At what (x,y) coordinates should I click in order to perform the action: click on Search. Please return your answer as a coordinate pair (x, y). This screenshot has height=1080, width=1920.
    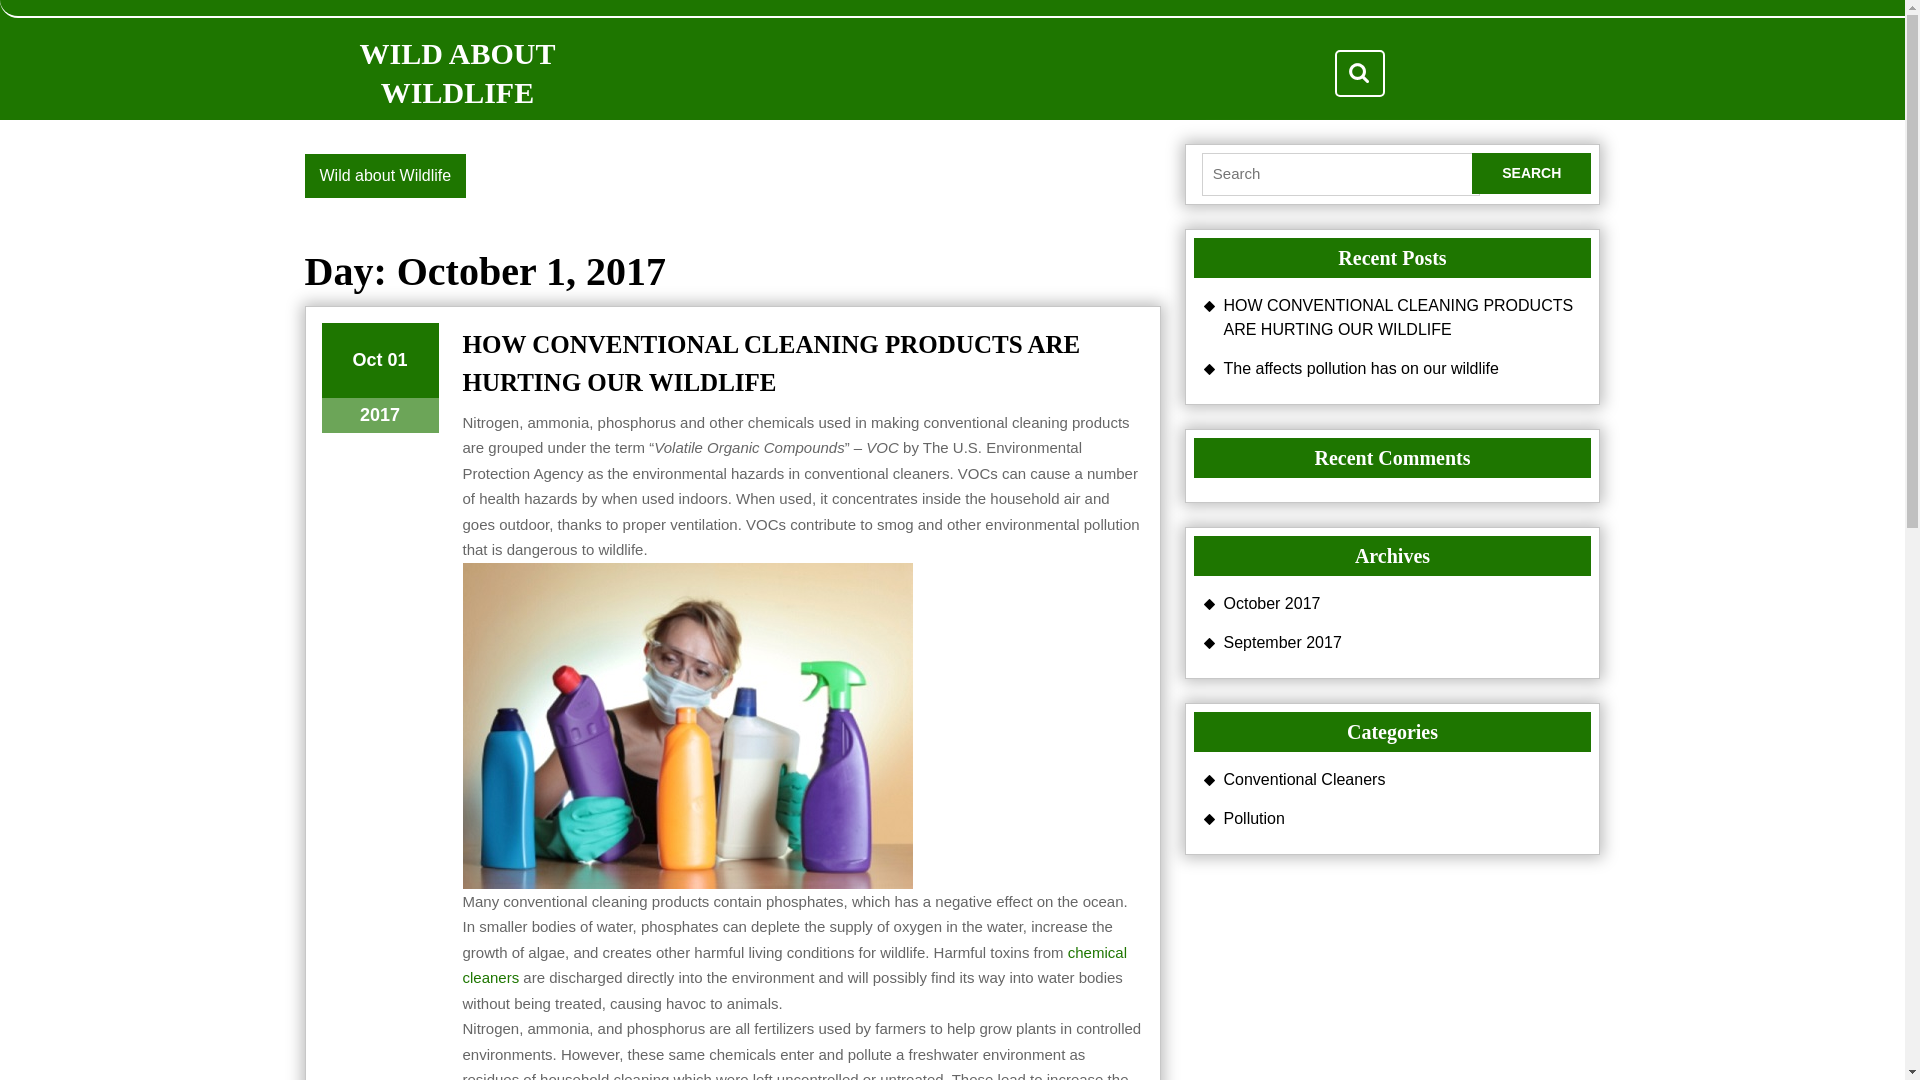
    Looking at the image, I should click on (1532, 174).